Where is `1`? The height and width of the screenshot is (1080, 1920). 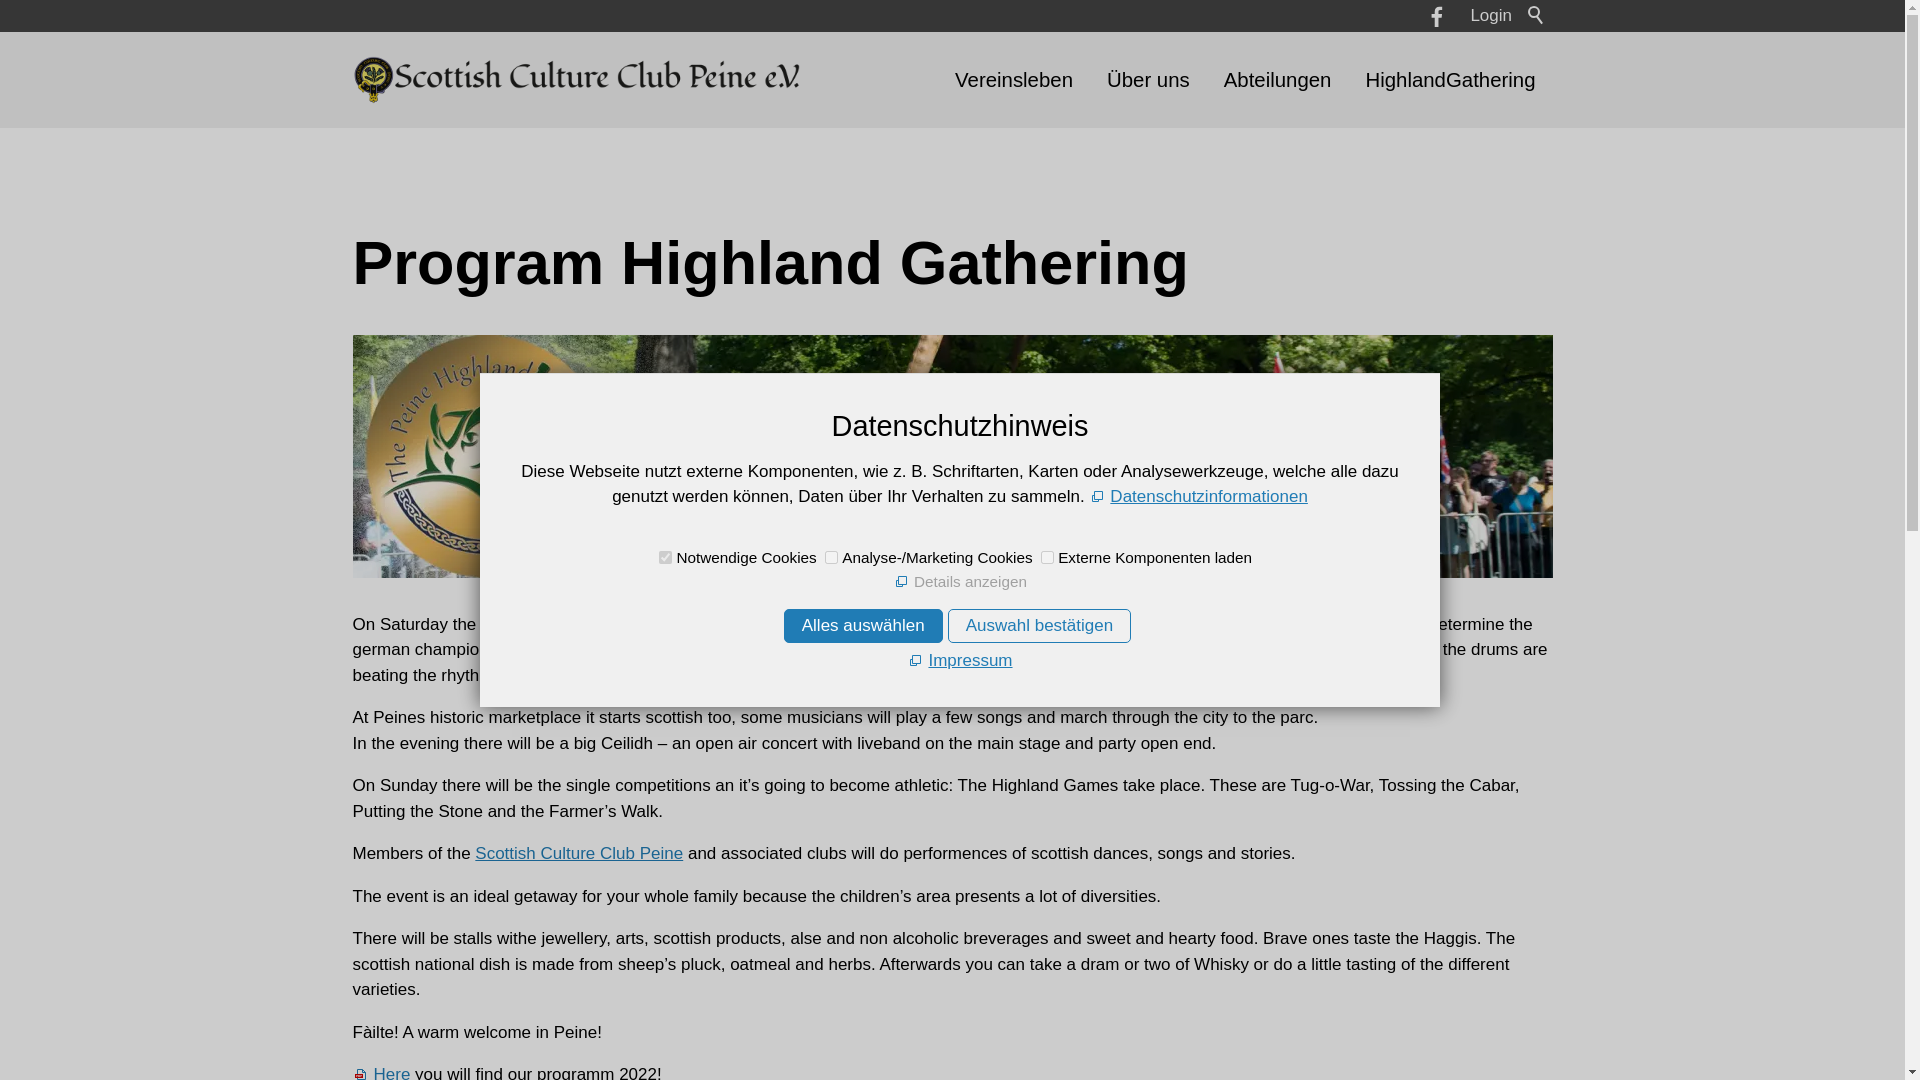
1 is located at coordinates (1047, 556).